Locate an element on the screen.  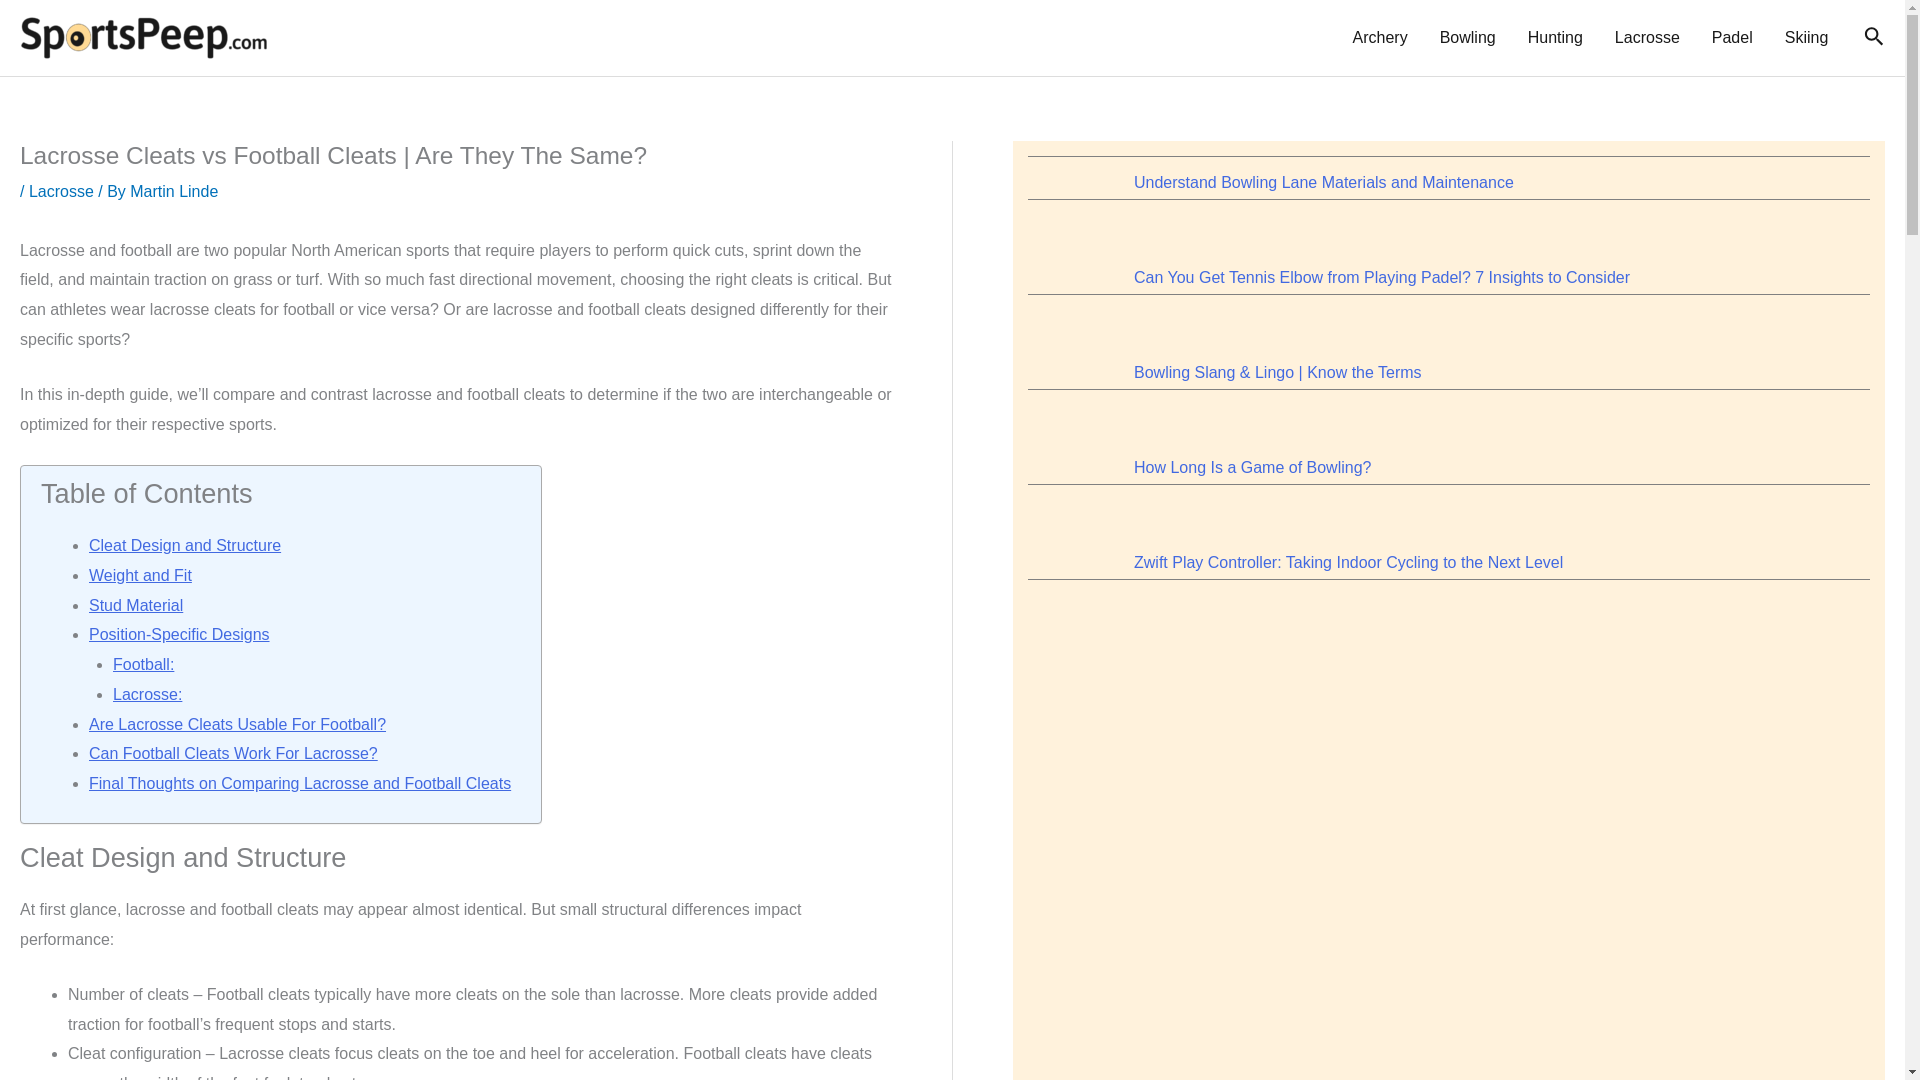
Martin Linde is located at coordinates (174, 190).